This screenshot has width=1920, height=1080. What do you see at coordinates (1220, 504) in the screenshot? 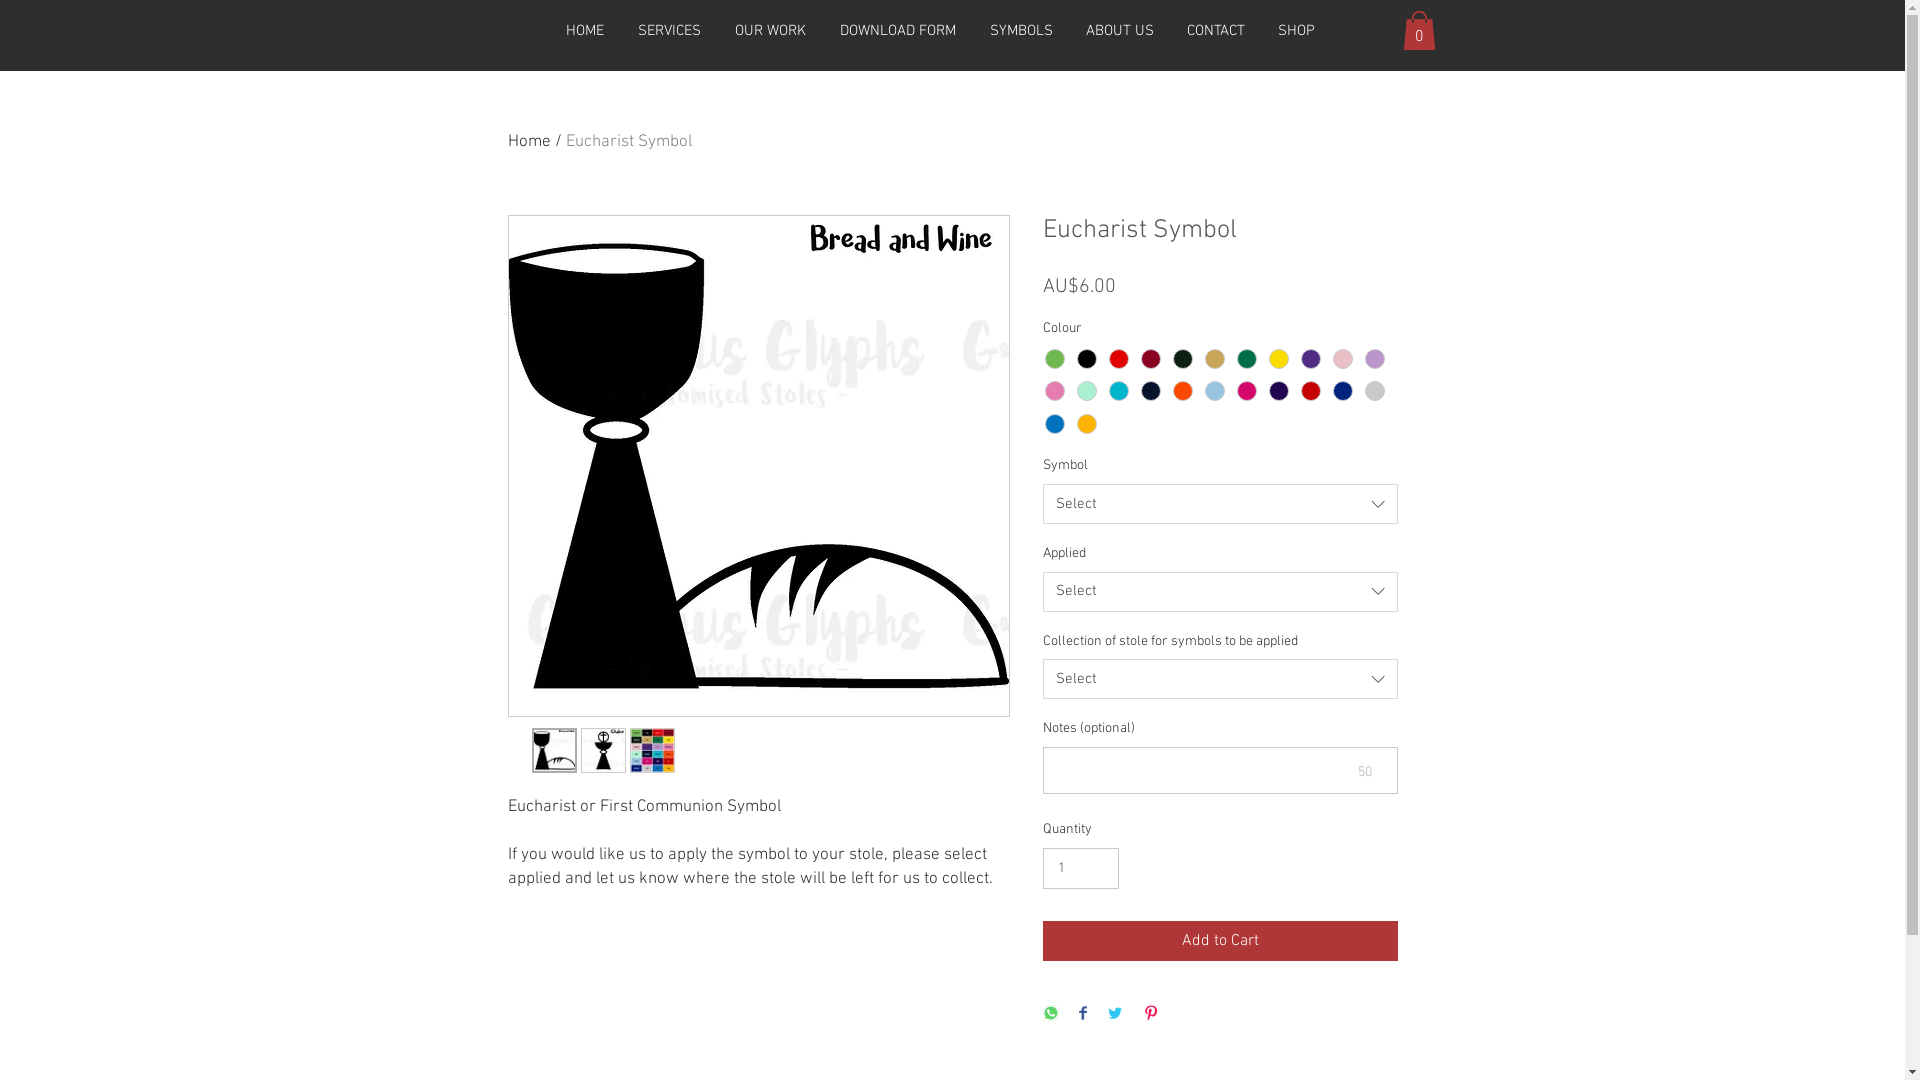
I see `Select` at bounding box center [1220, 504].